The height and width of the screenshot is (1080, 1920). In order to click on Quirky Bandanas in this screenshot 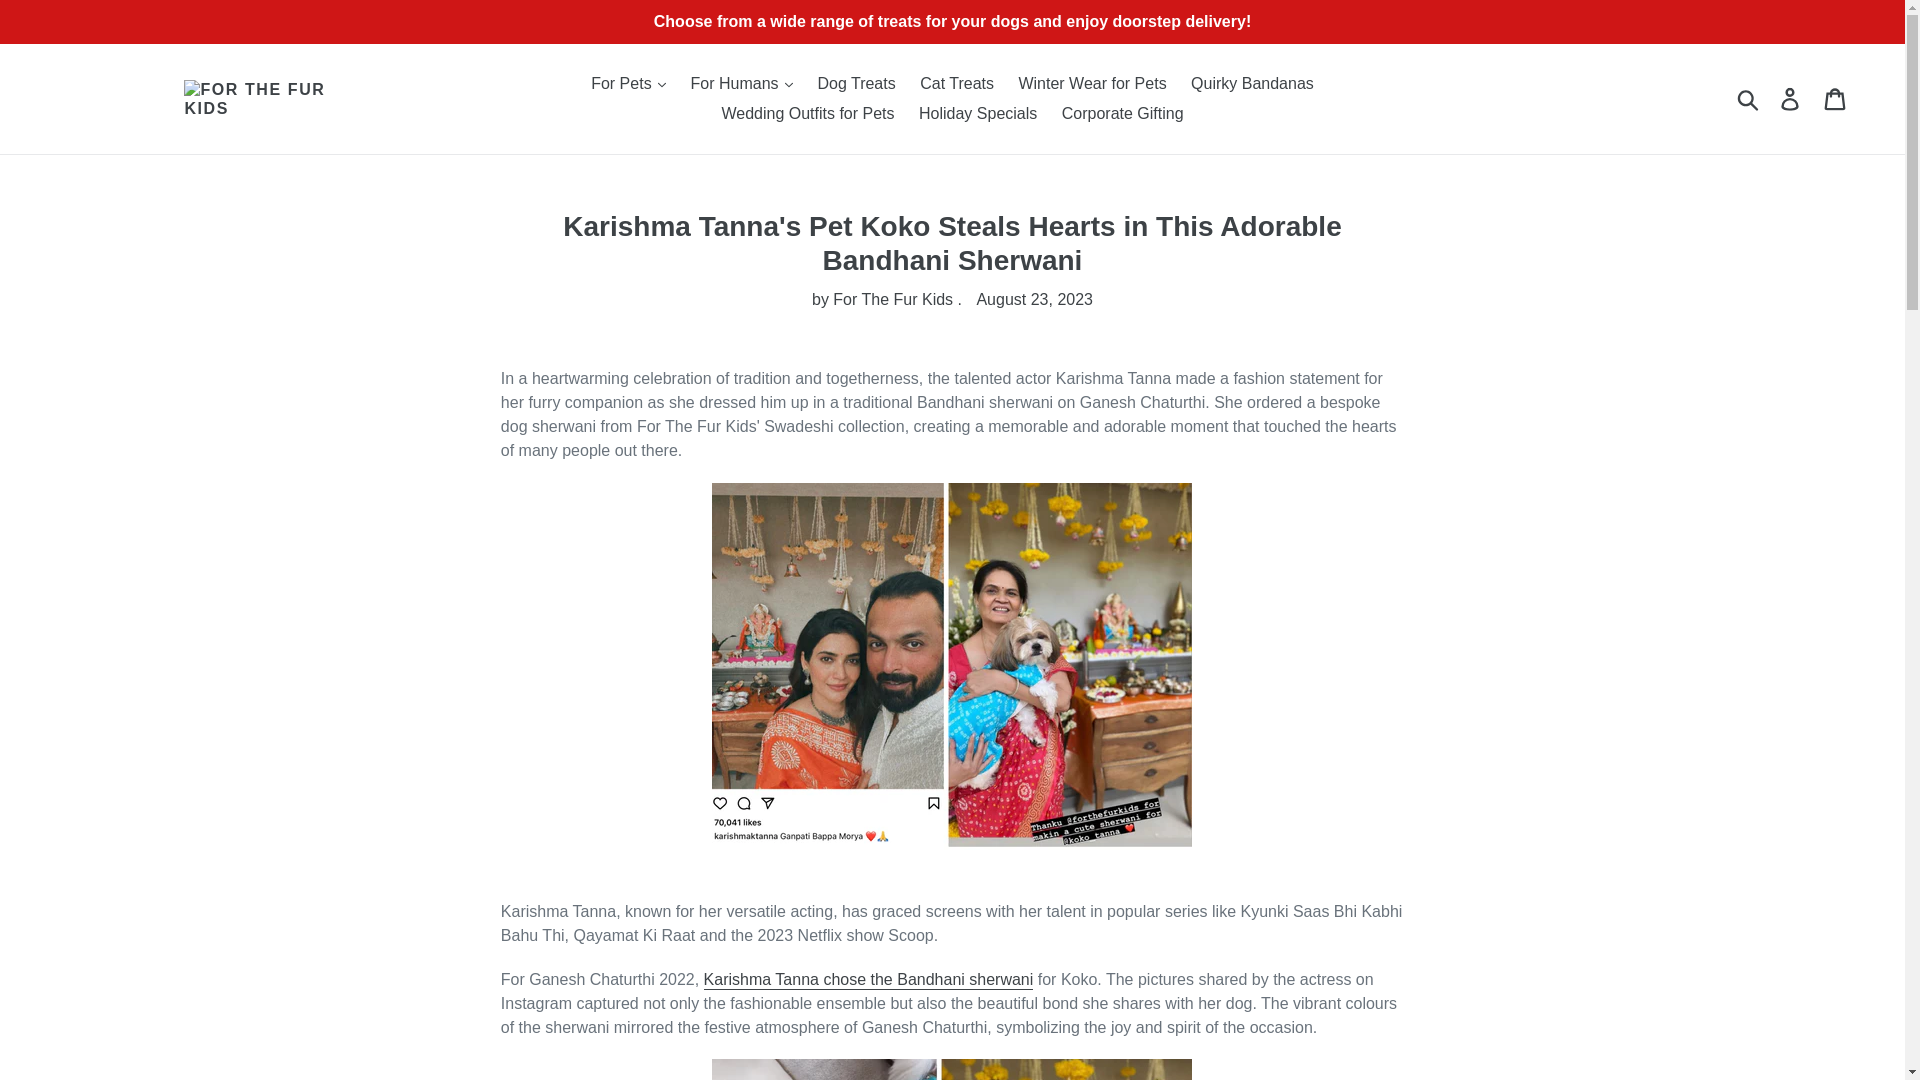, I will do `click(1252, 84)`.